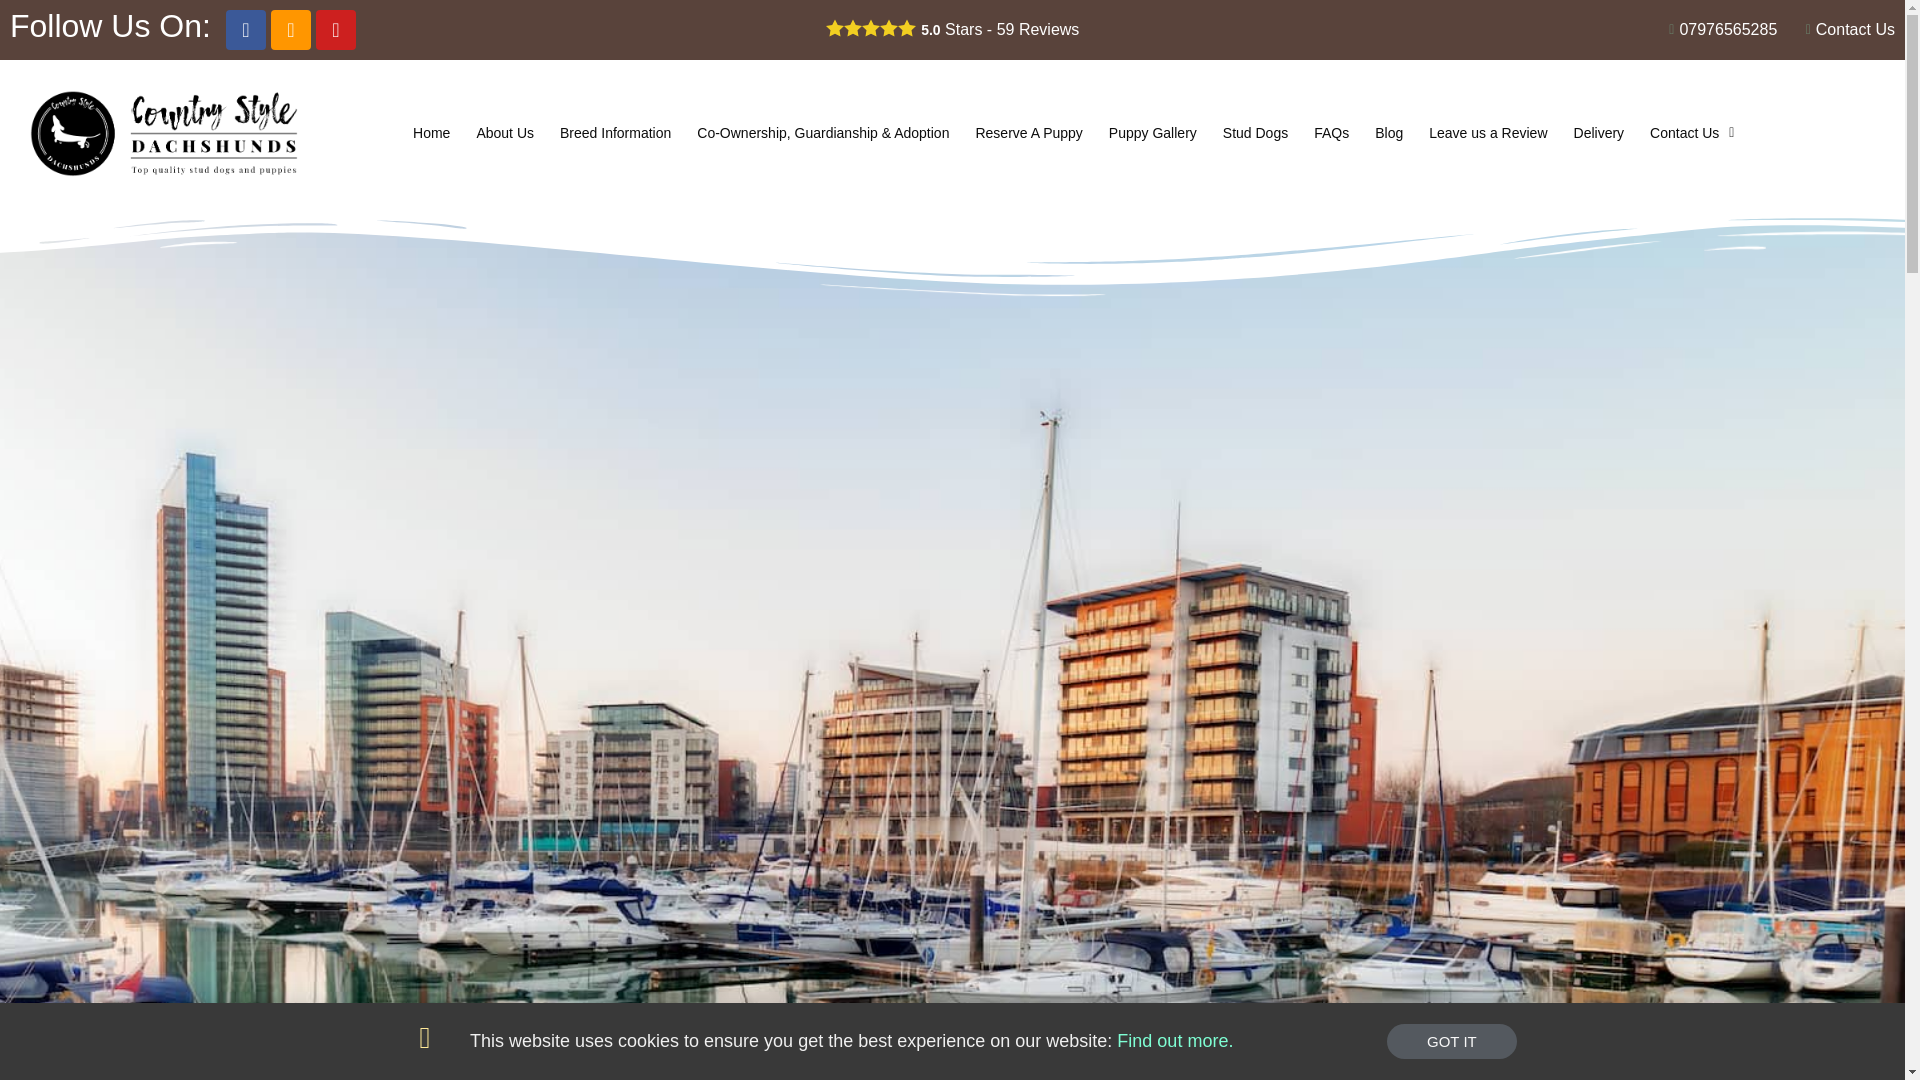 Image resolution: width=1920 pixels, height=1080 pixels. What do you see at coordinates (1692, 132) in the screenshot?
I see `Contact Us` at bounding box center [1692, 132].